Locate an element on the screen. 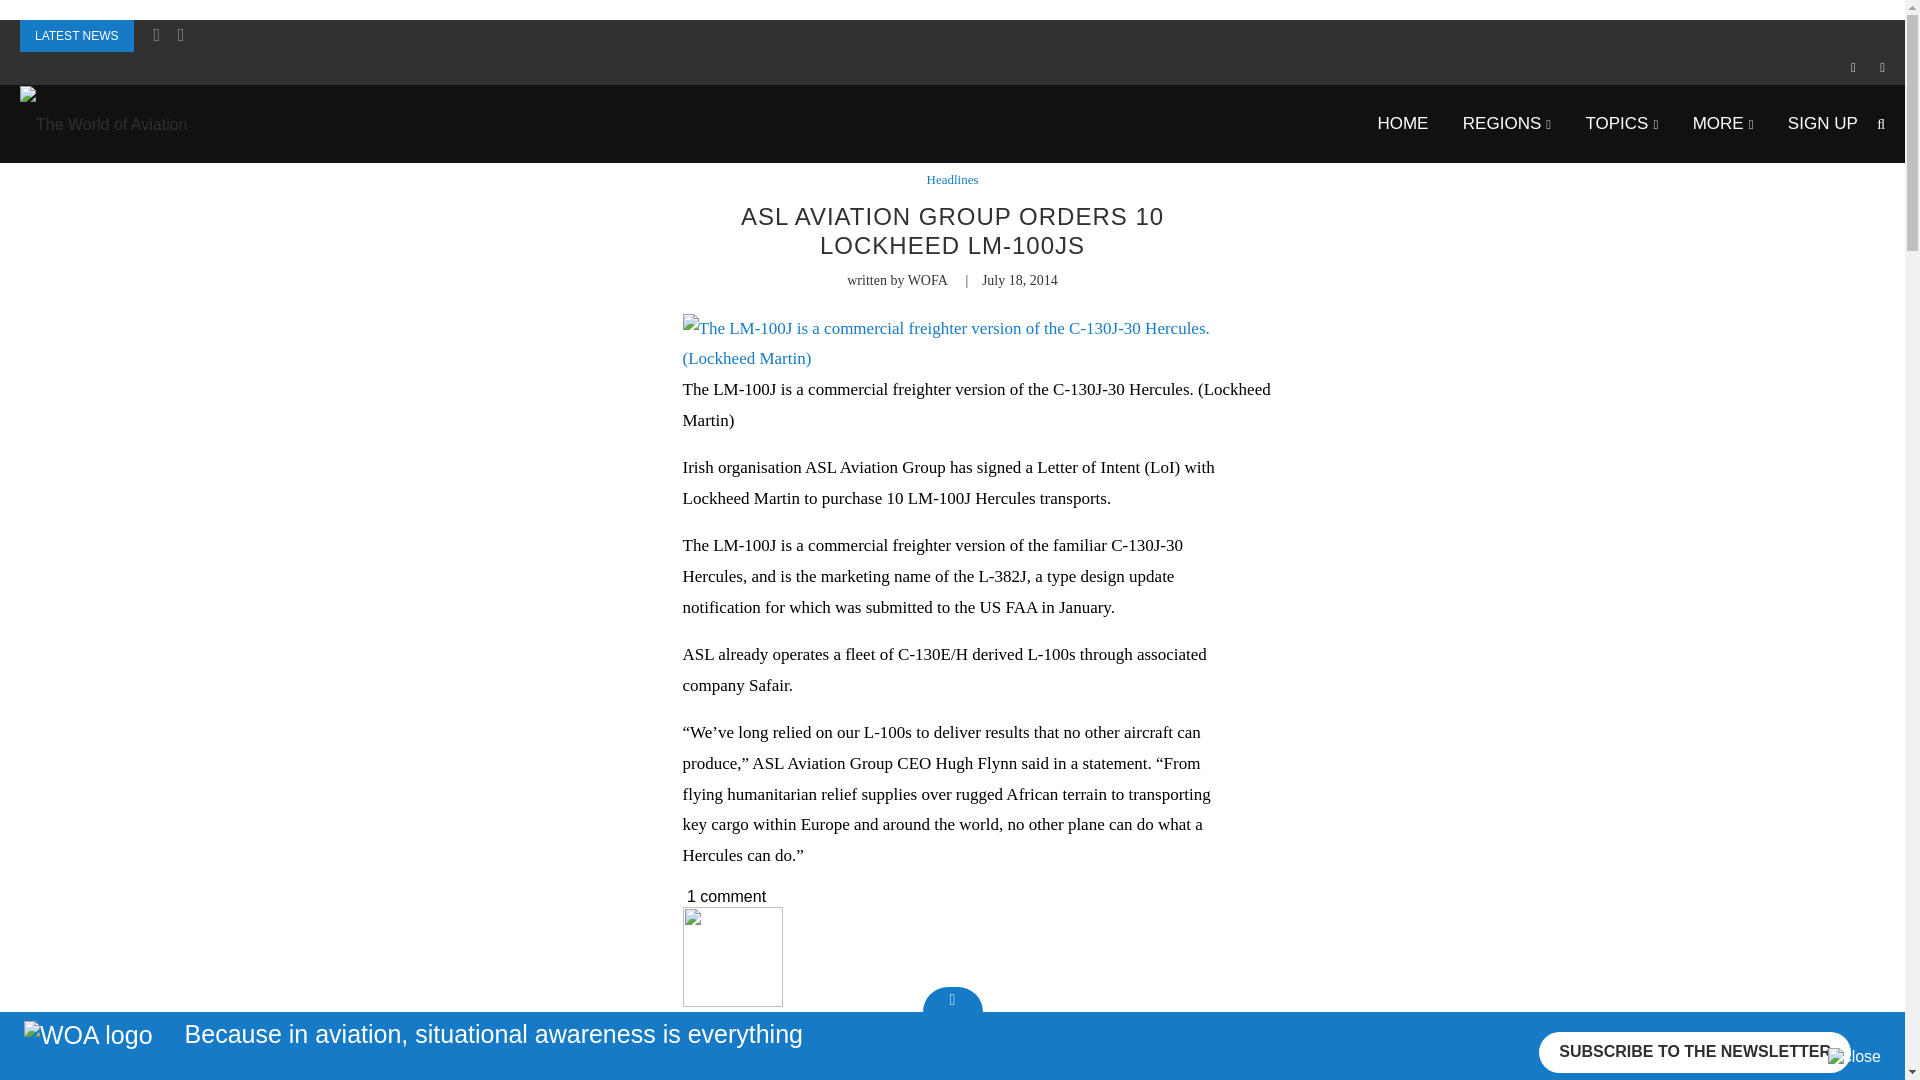 The image size is (1920, 1080). Posts by WOFA is located at coordinates (701, 1036).